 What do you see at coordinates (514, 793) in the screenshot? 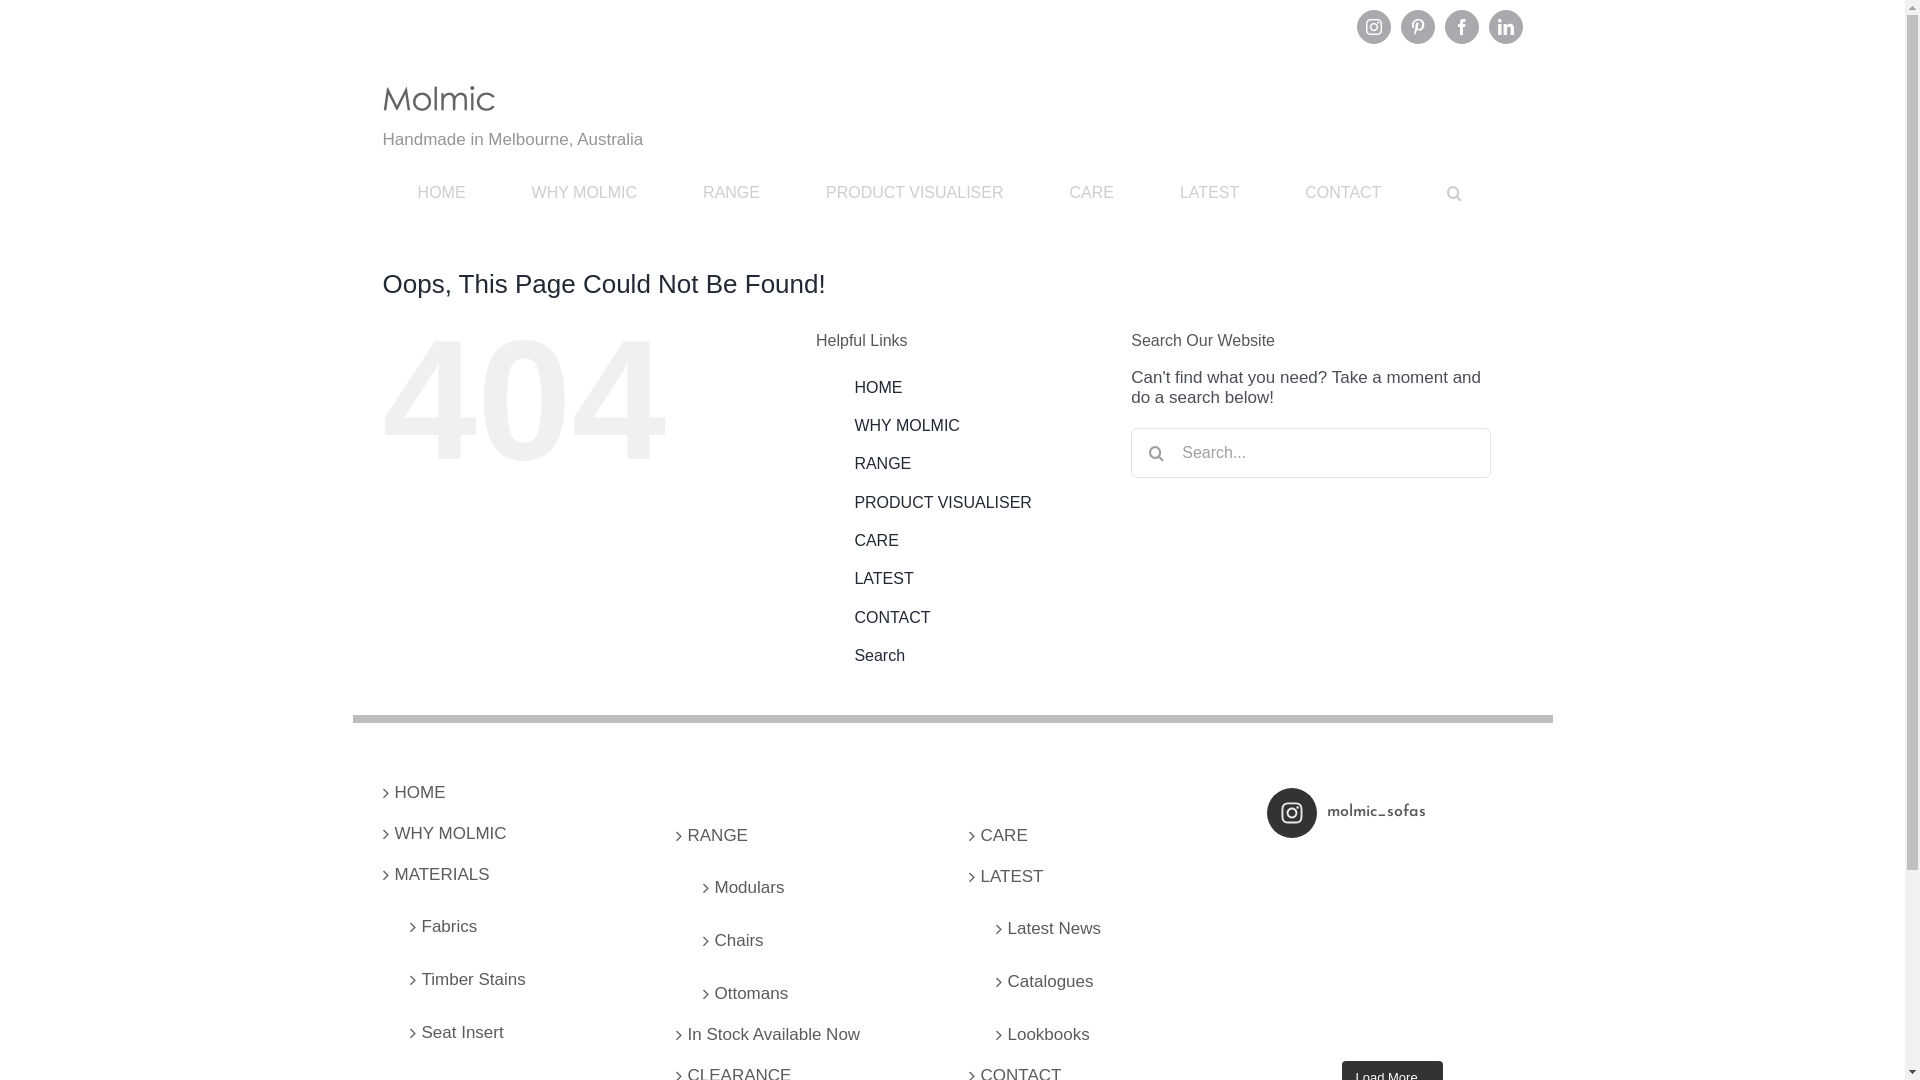
I see `HOME` at bounding box center [514, 793].